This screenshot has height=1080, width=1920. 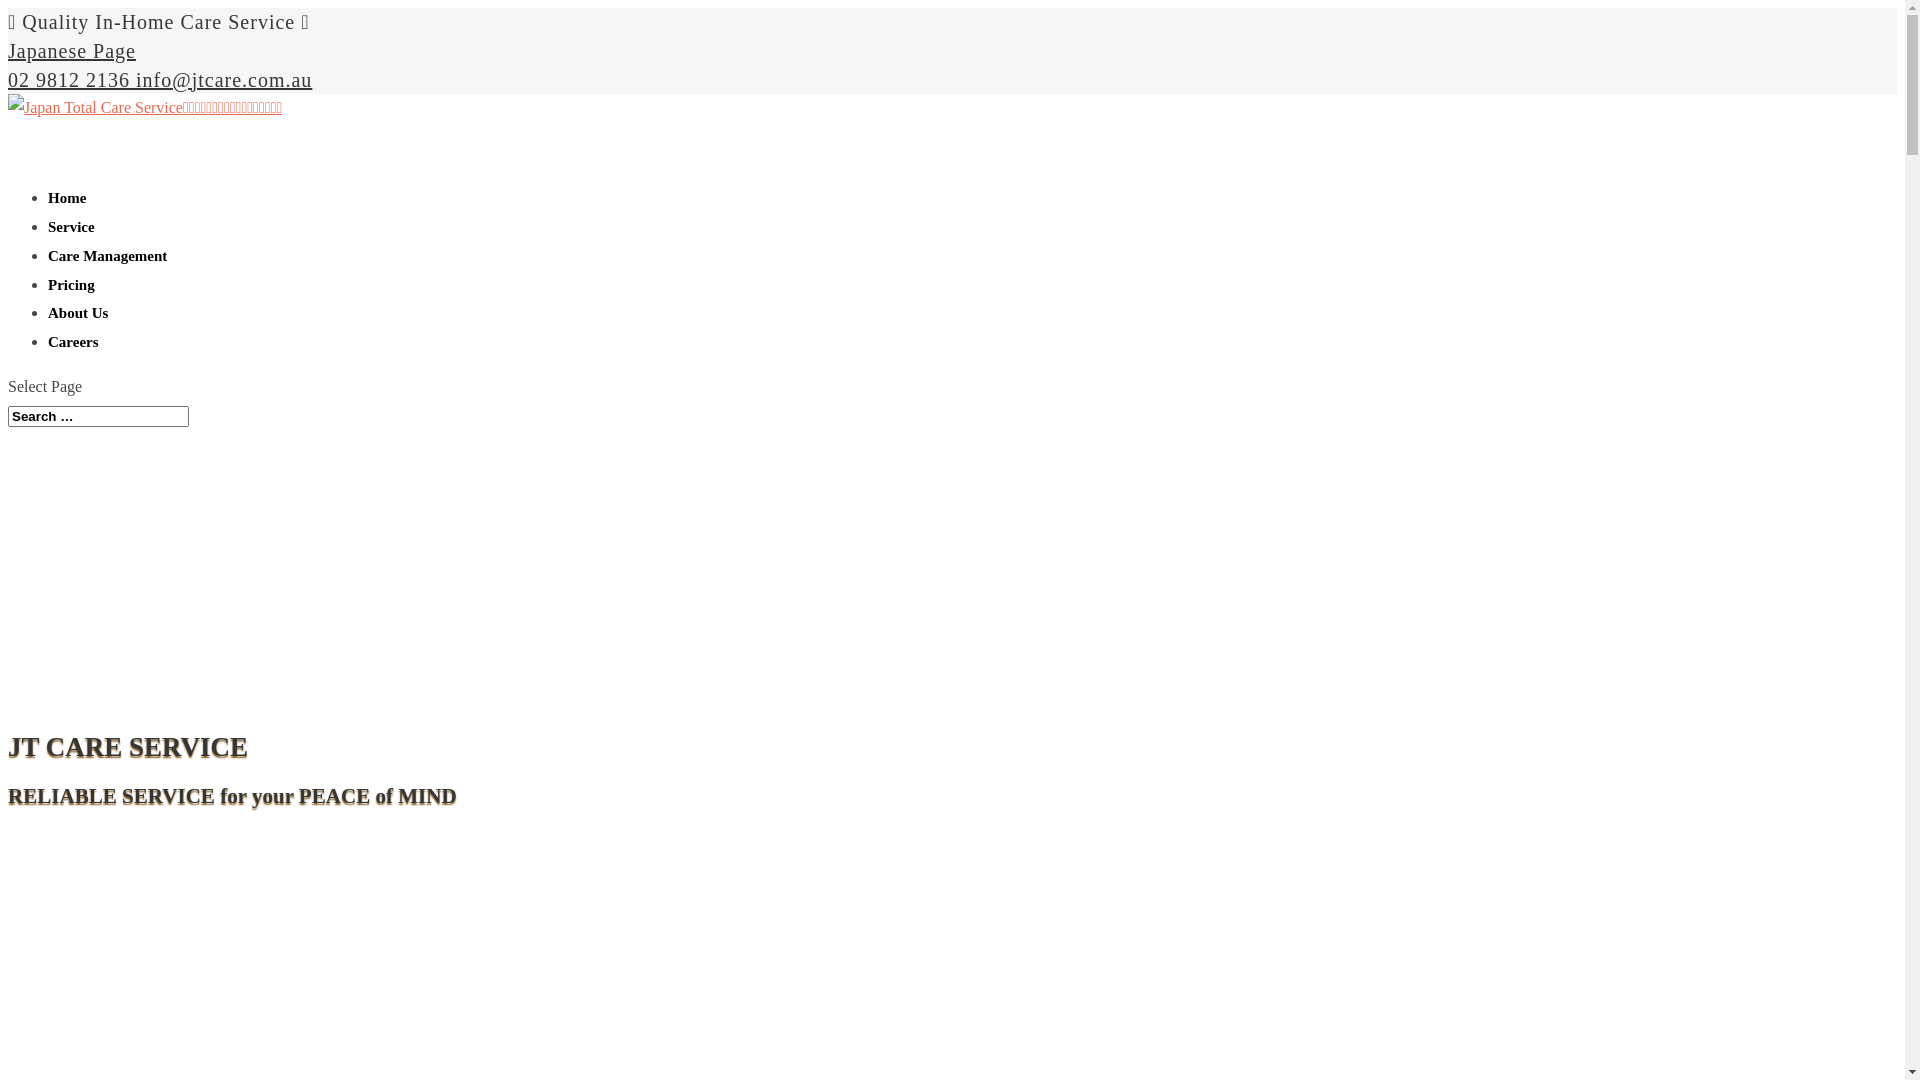 I want to click on About Us, so click(x=78, y=336).